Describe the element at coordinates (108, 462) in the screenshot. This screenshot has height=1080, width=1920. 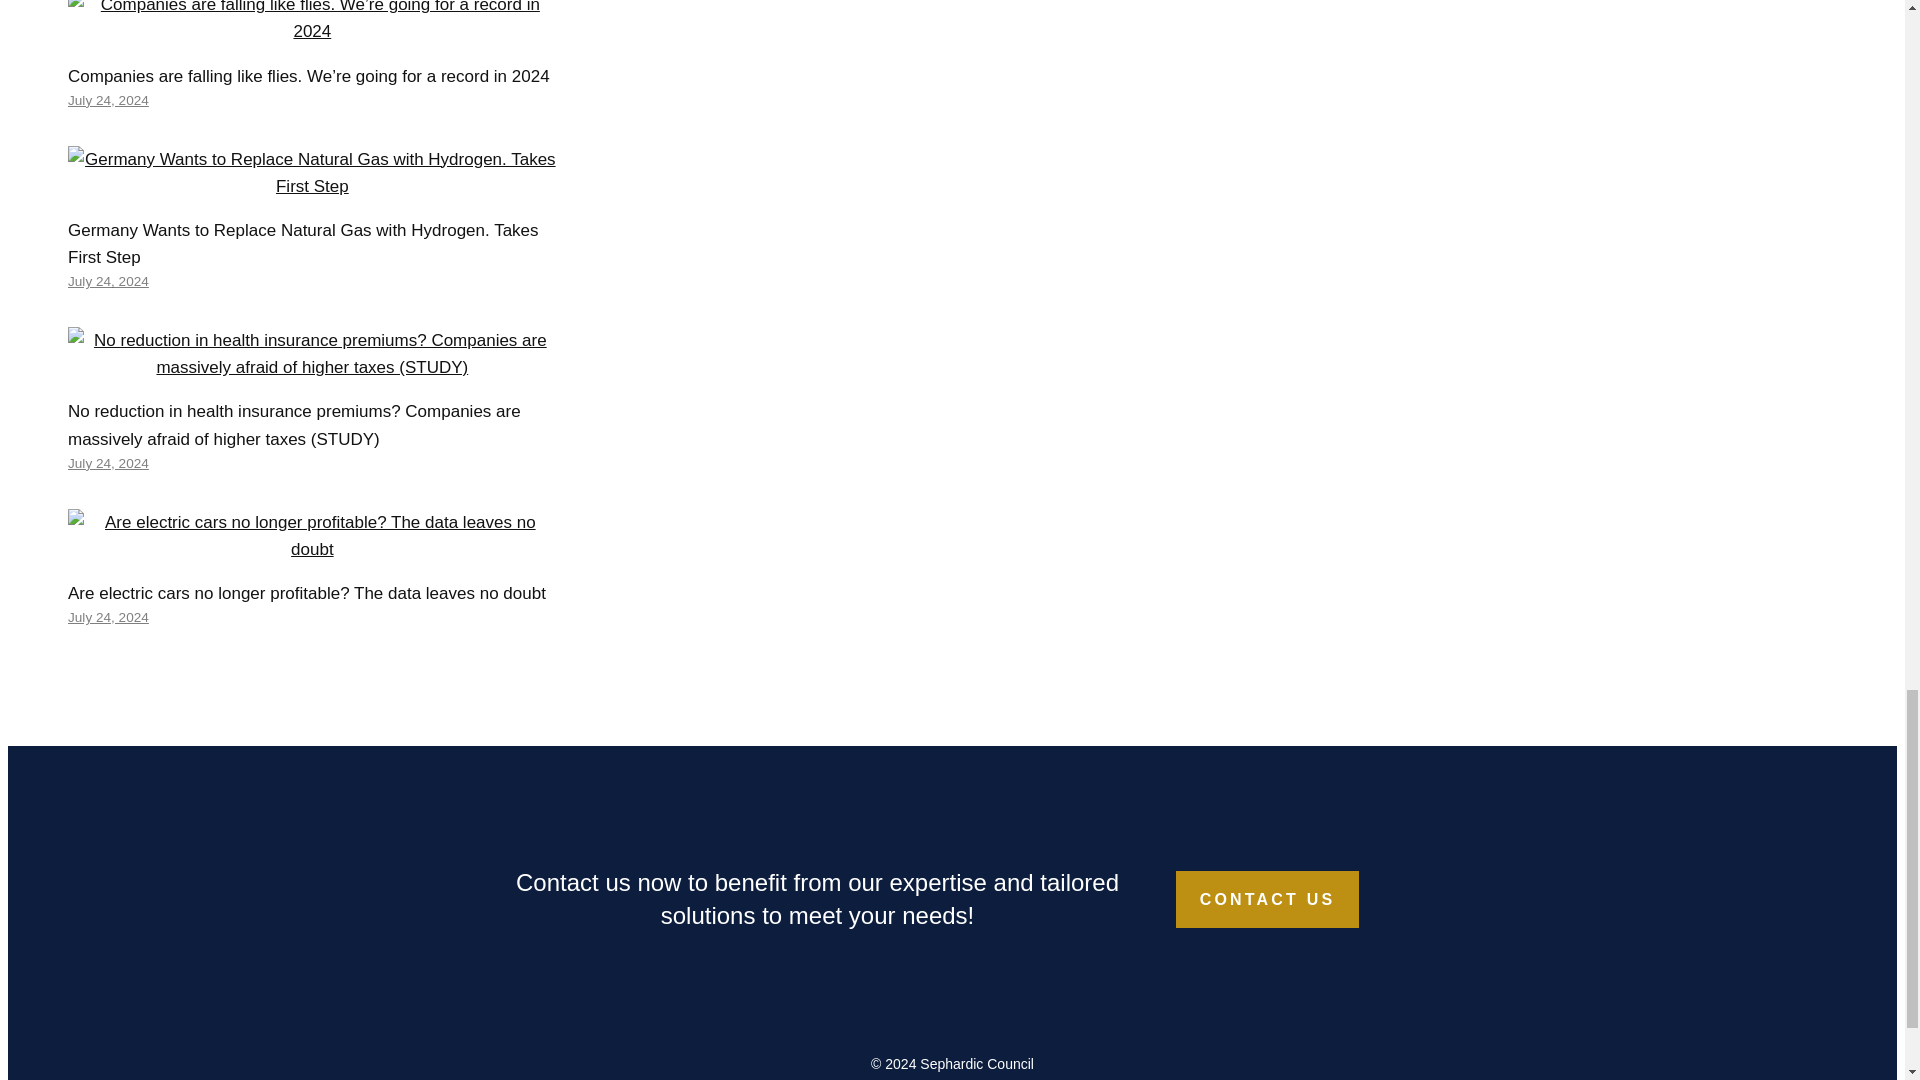
I see `6:38 am` at that location.